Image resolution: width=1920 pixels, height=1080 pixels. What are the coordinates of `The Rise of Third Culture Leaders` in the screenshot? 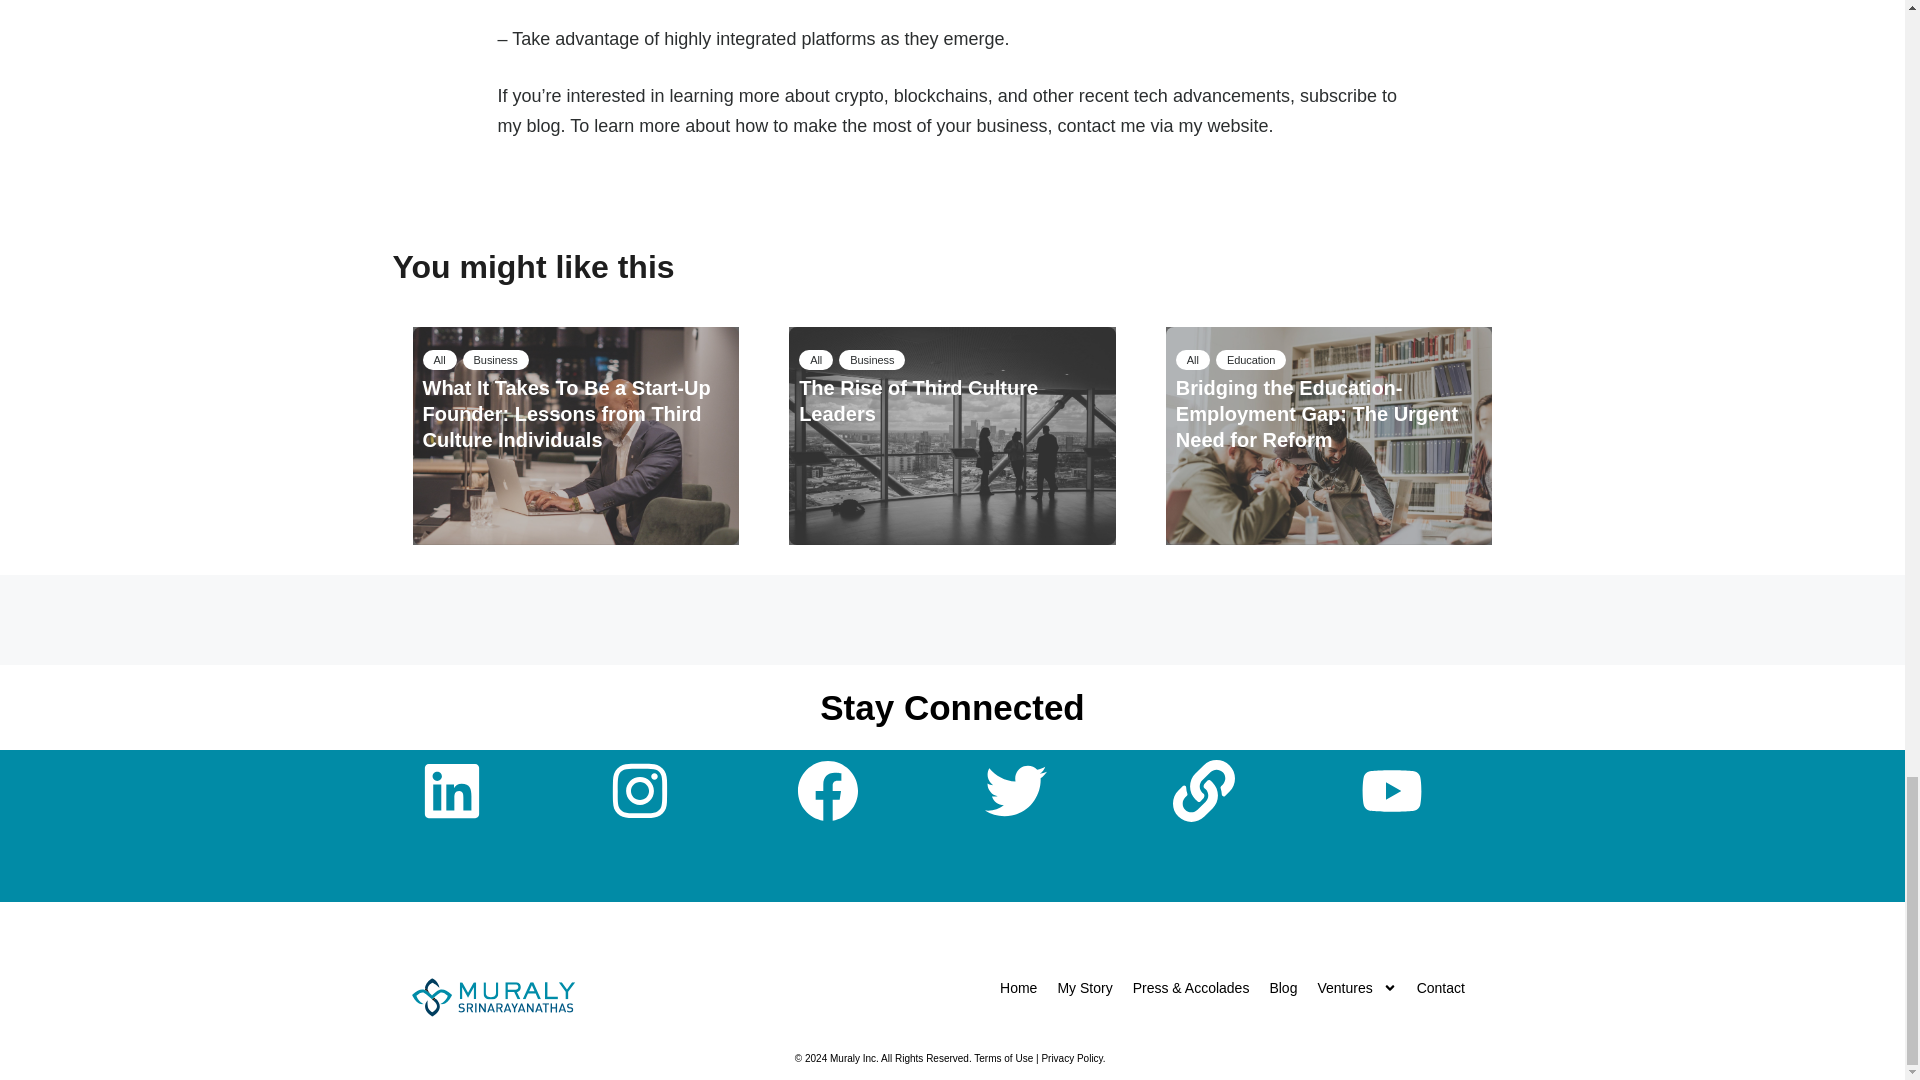 It's located at (918, 400).